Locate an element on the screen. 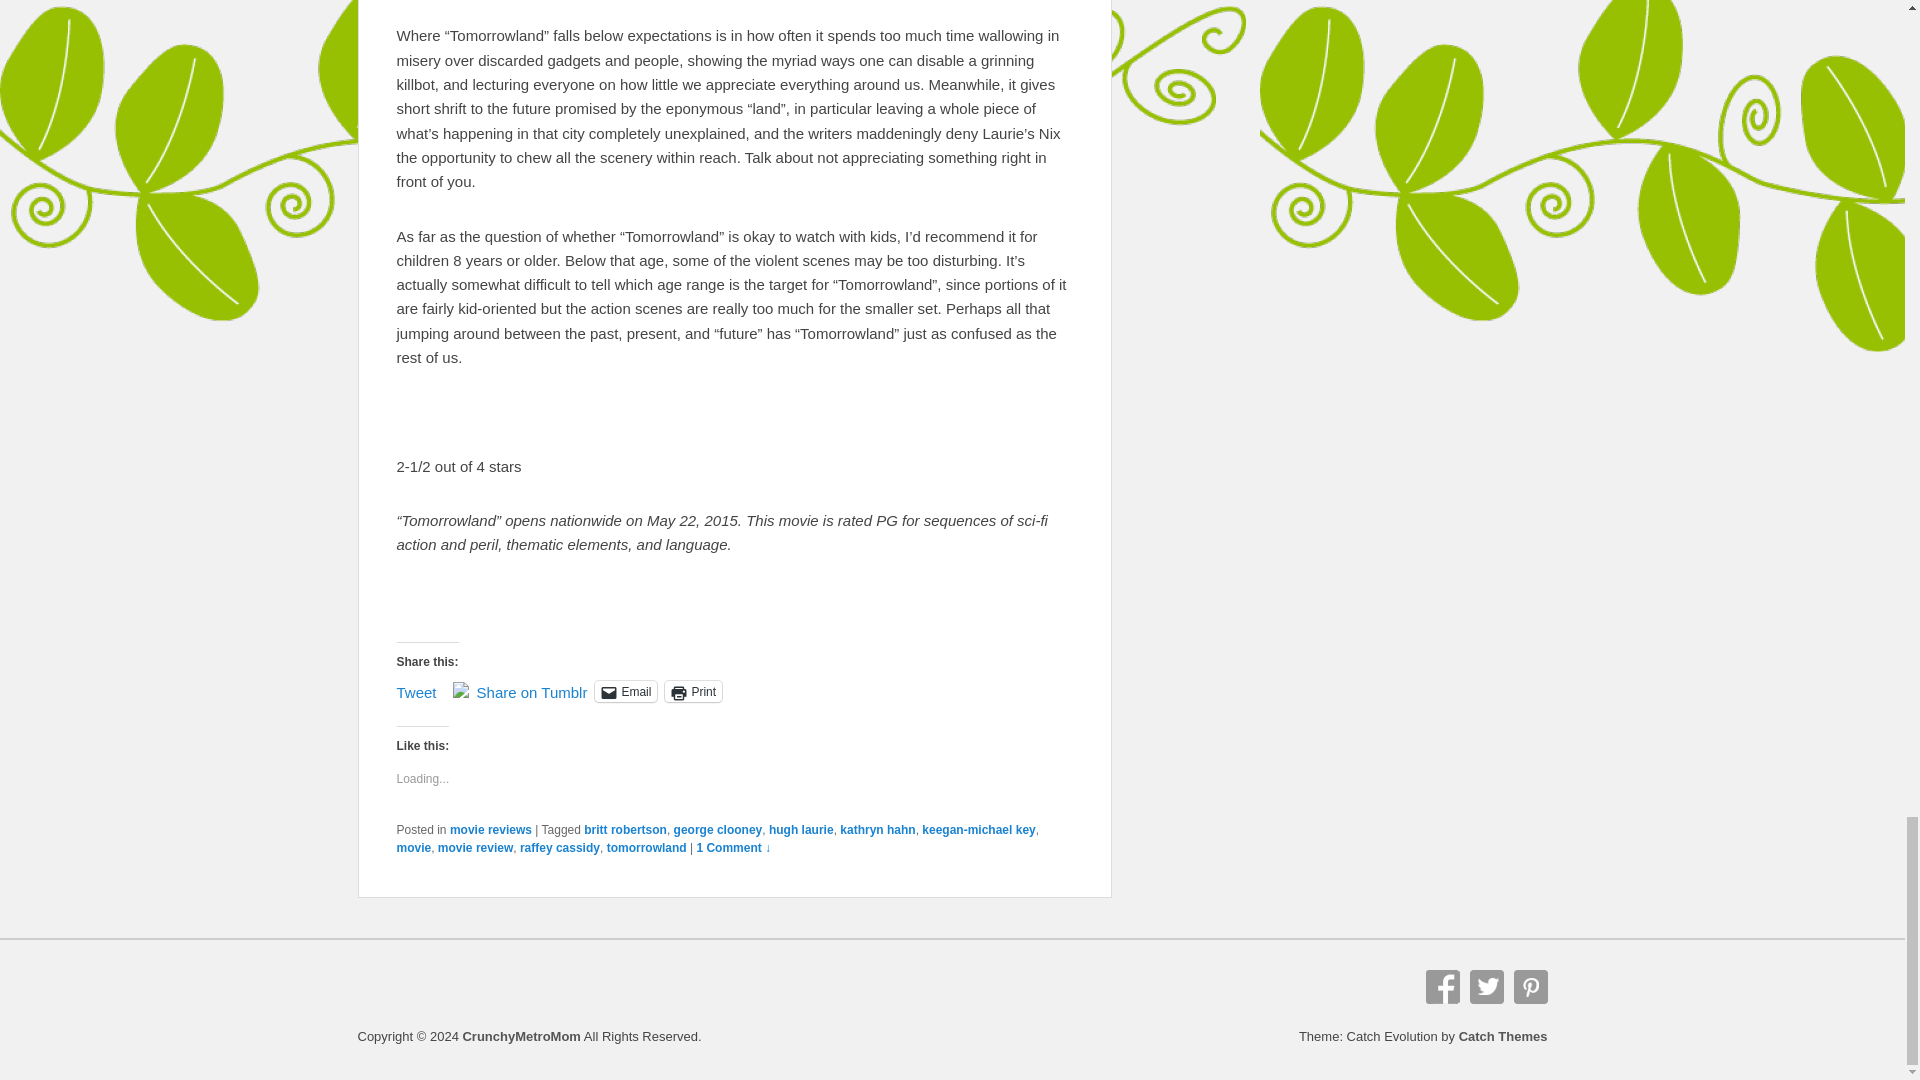 This screenshot has height=1080, width=1920. Share on Tumblr is located at coordinates (532, 690).